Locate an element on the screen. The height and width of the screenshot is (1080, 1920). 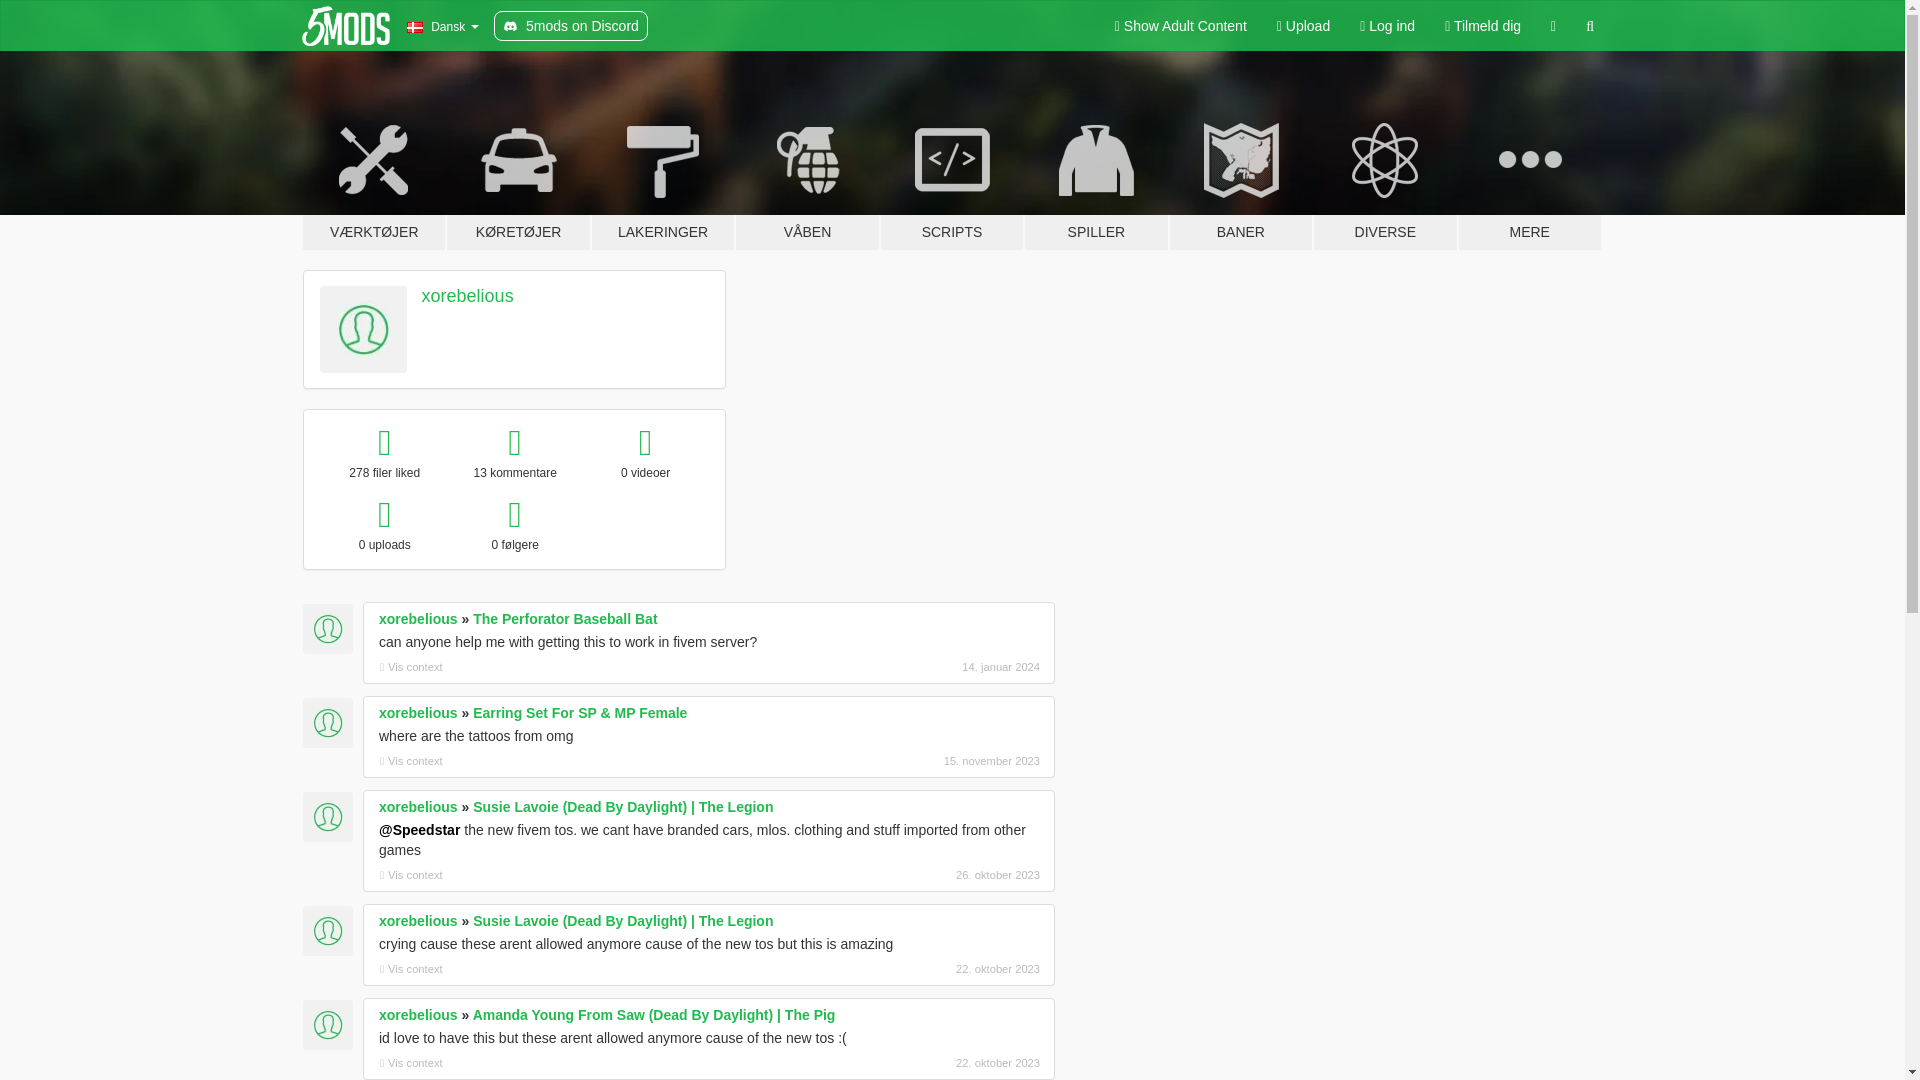
Show Adult Content is located at coordinates (1180, 26).